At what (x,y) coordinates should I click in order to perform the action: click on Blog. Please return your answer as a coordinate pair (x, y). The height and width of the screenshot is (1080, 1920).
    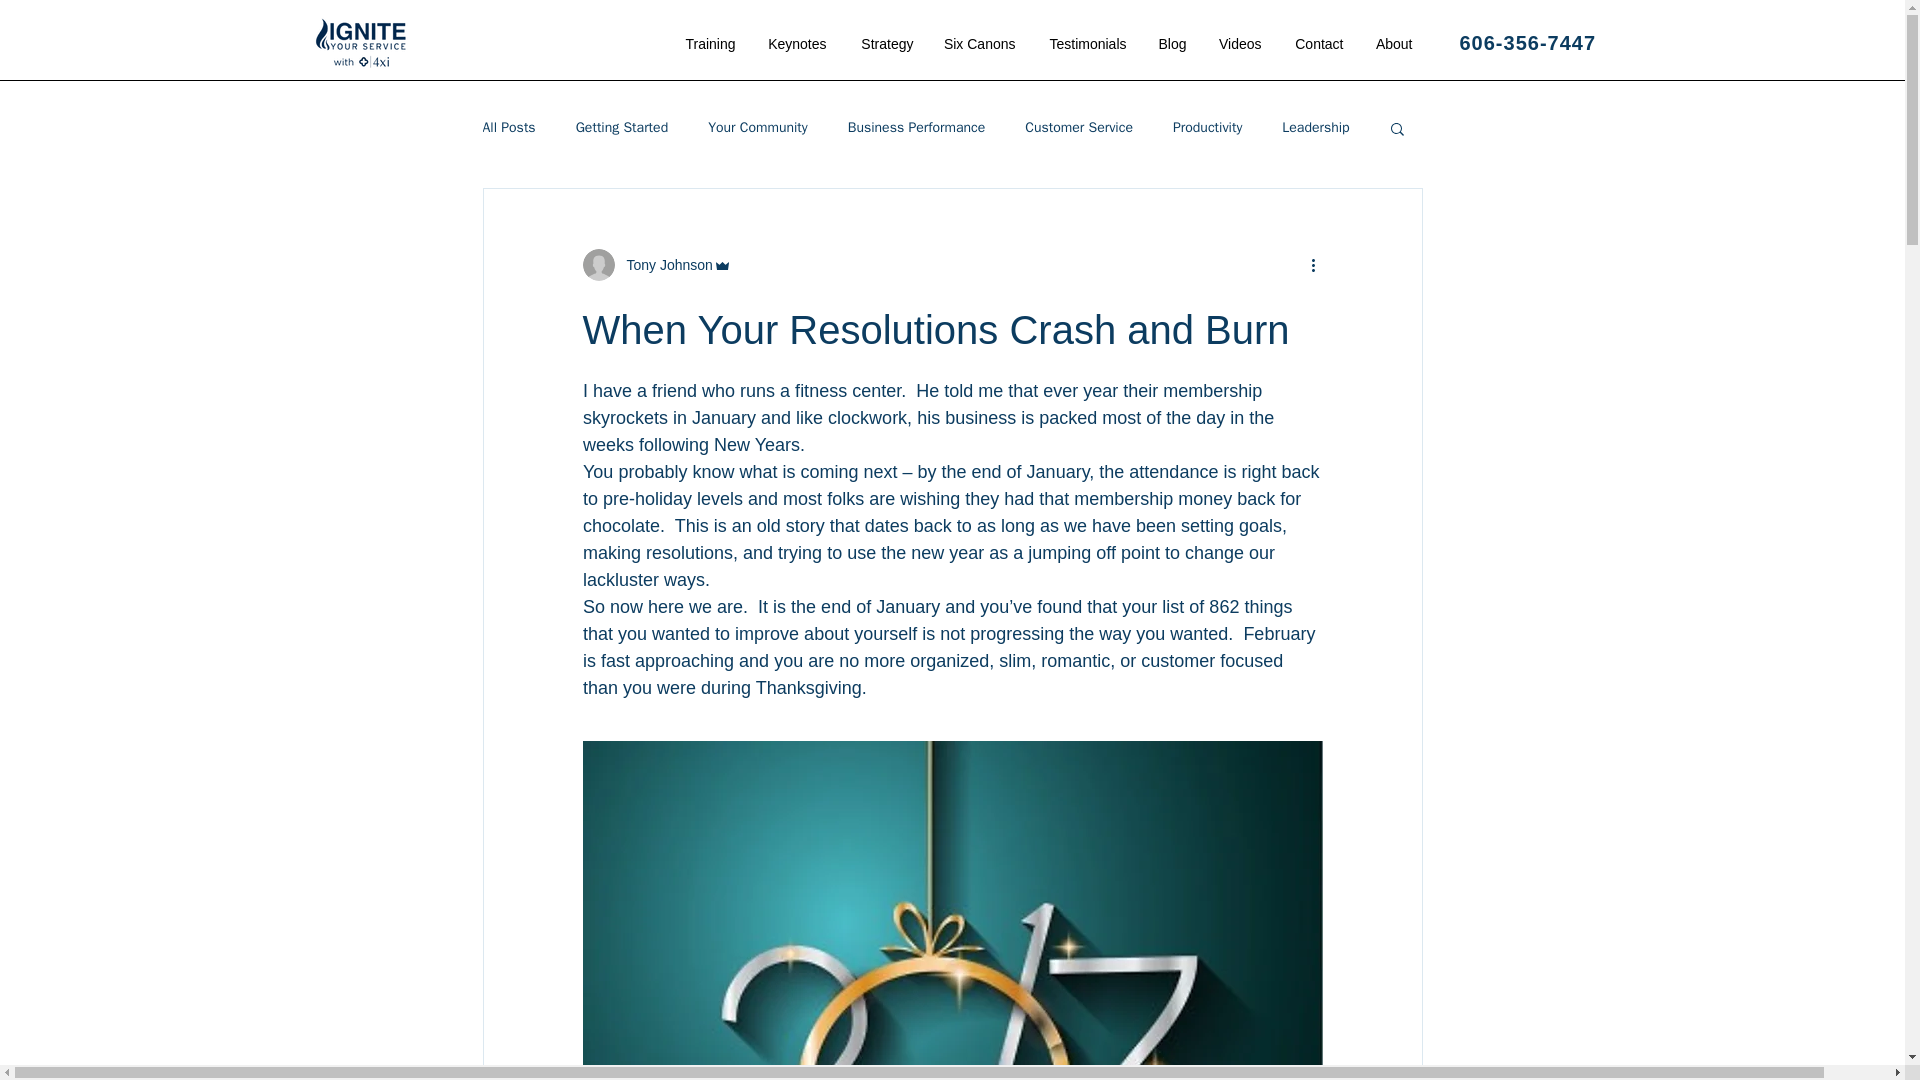
    Looking at the image, I should click on (1172, 43).